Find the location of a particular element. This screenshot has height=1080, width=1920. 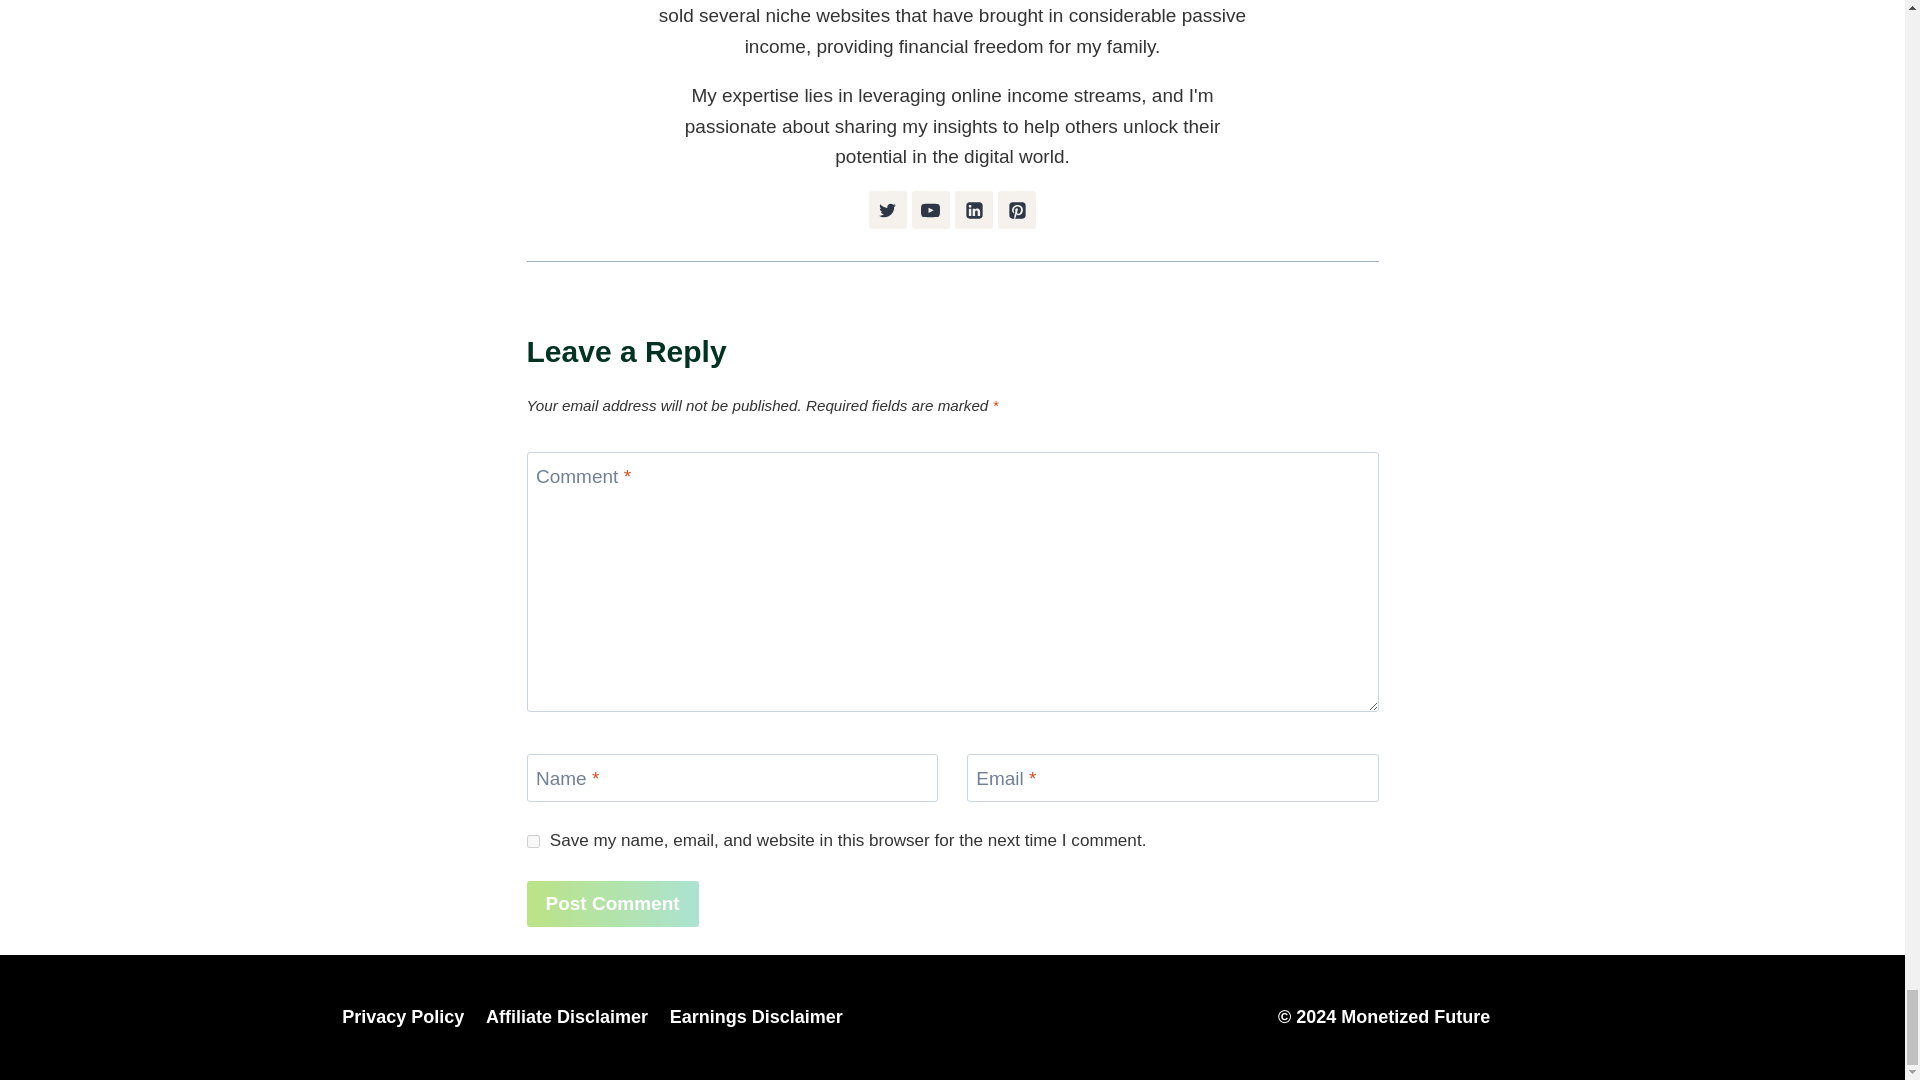

Follow James Lee on Linkedin is located at coordinates (973, 210).